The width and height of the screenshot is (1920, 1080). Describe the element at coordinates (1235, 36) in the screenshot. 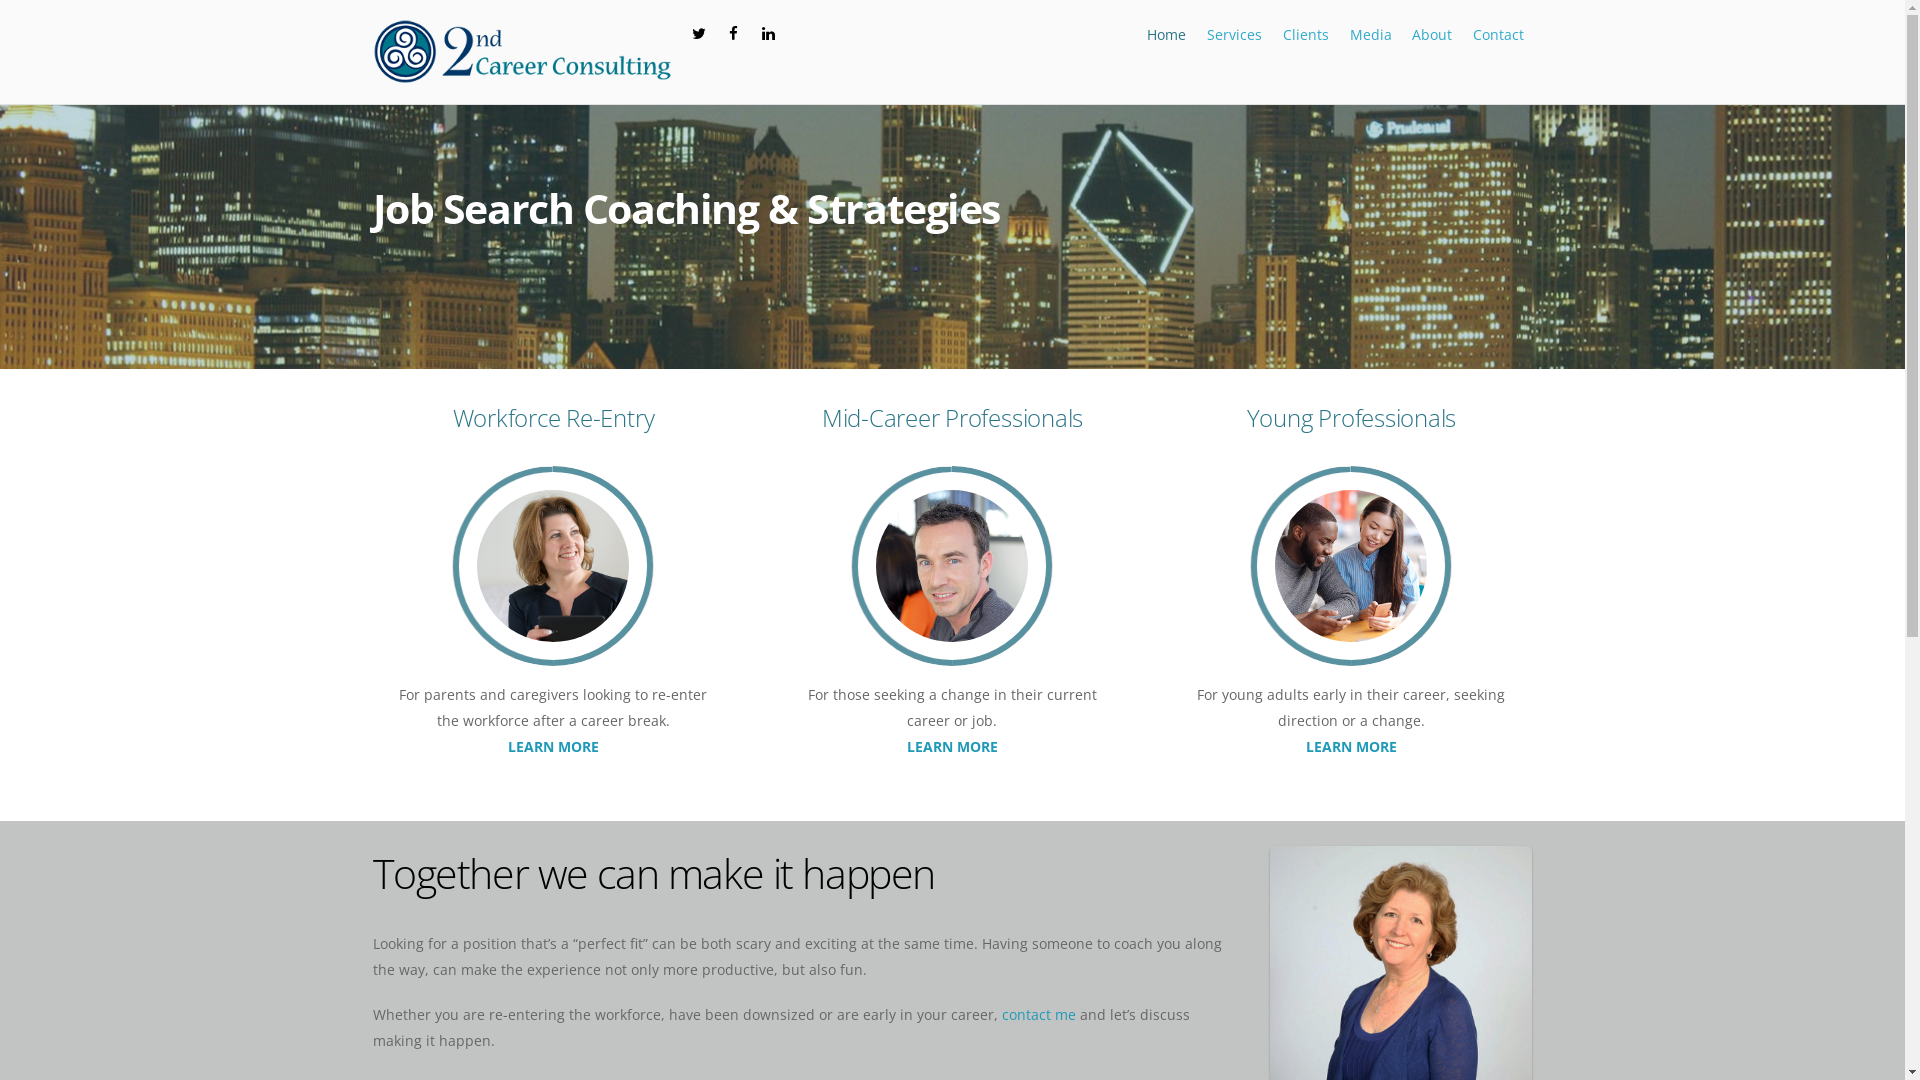

I see `Services` at that location.